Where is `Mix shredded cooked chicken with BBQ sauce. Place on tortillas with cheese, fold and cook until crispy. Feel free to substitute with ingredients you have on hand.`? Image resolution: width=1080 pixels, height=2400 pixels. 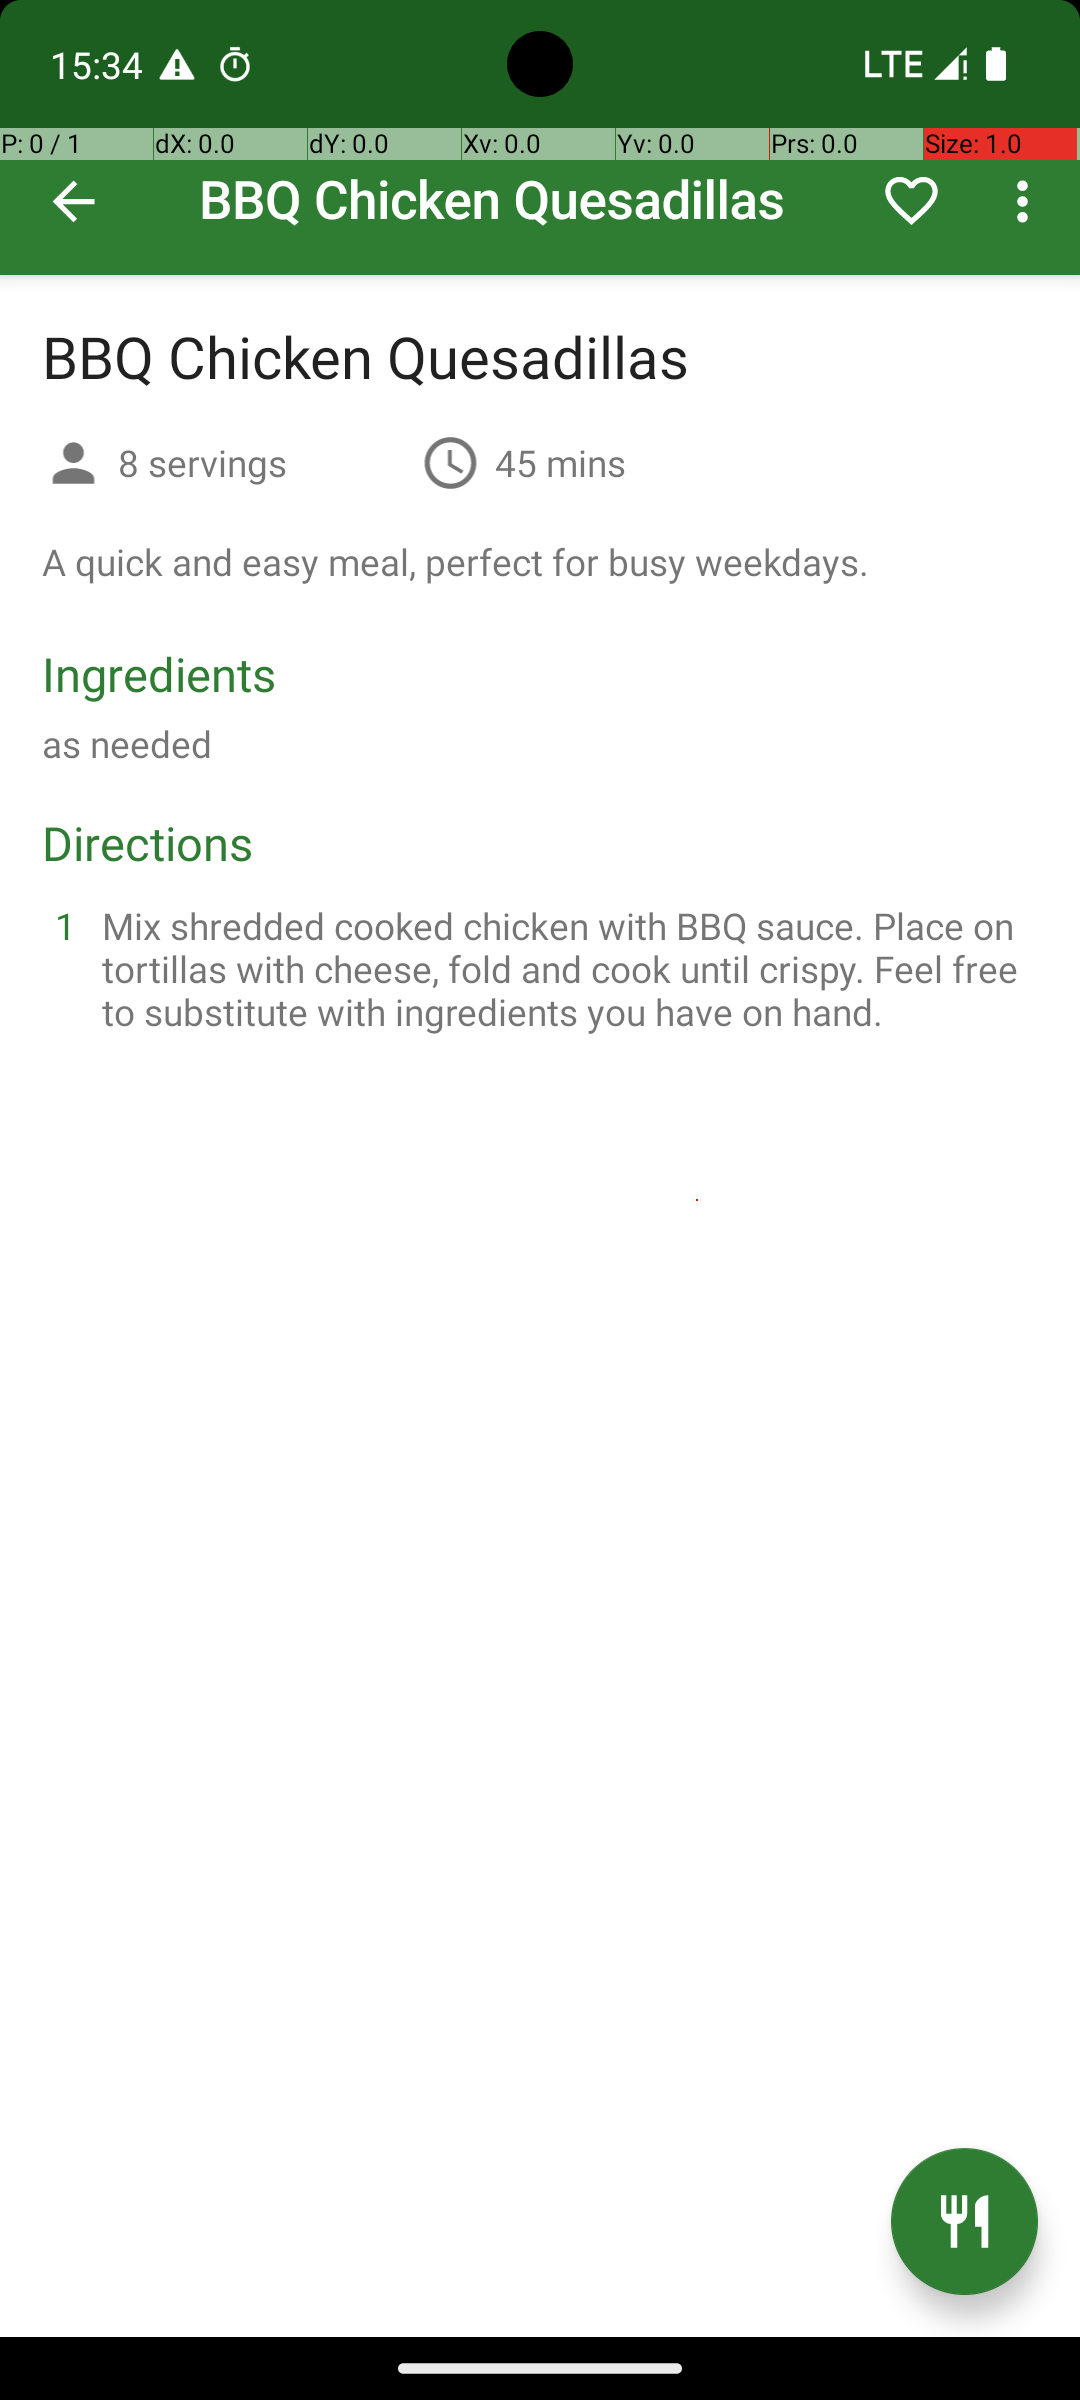 Mix shredded cooked chicken with BBQ sauce. Place on tortillas with cheese, fold and cook until crispy. Feel free to substitute with ingredients you have on hand. is located at coordinates (564, 968).